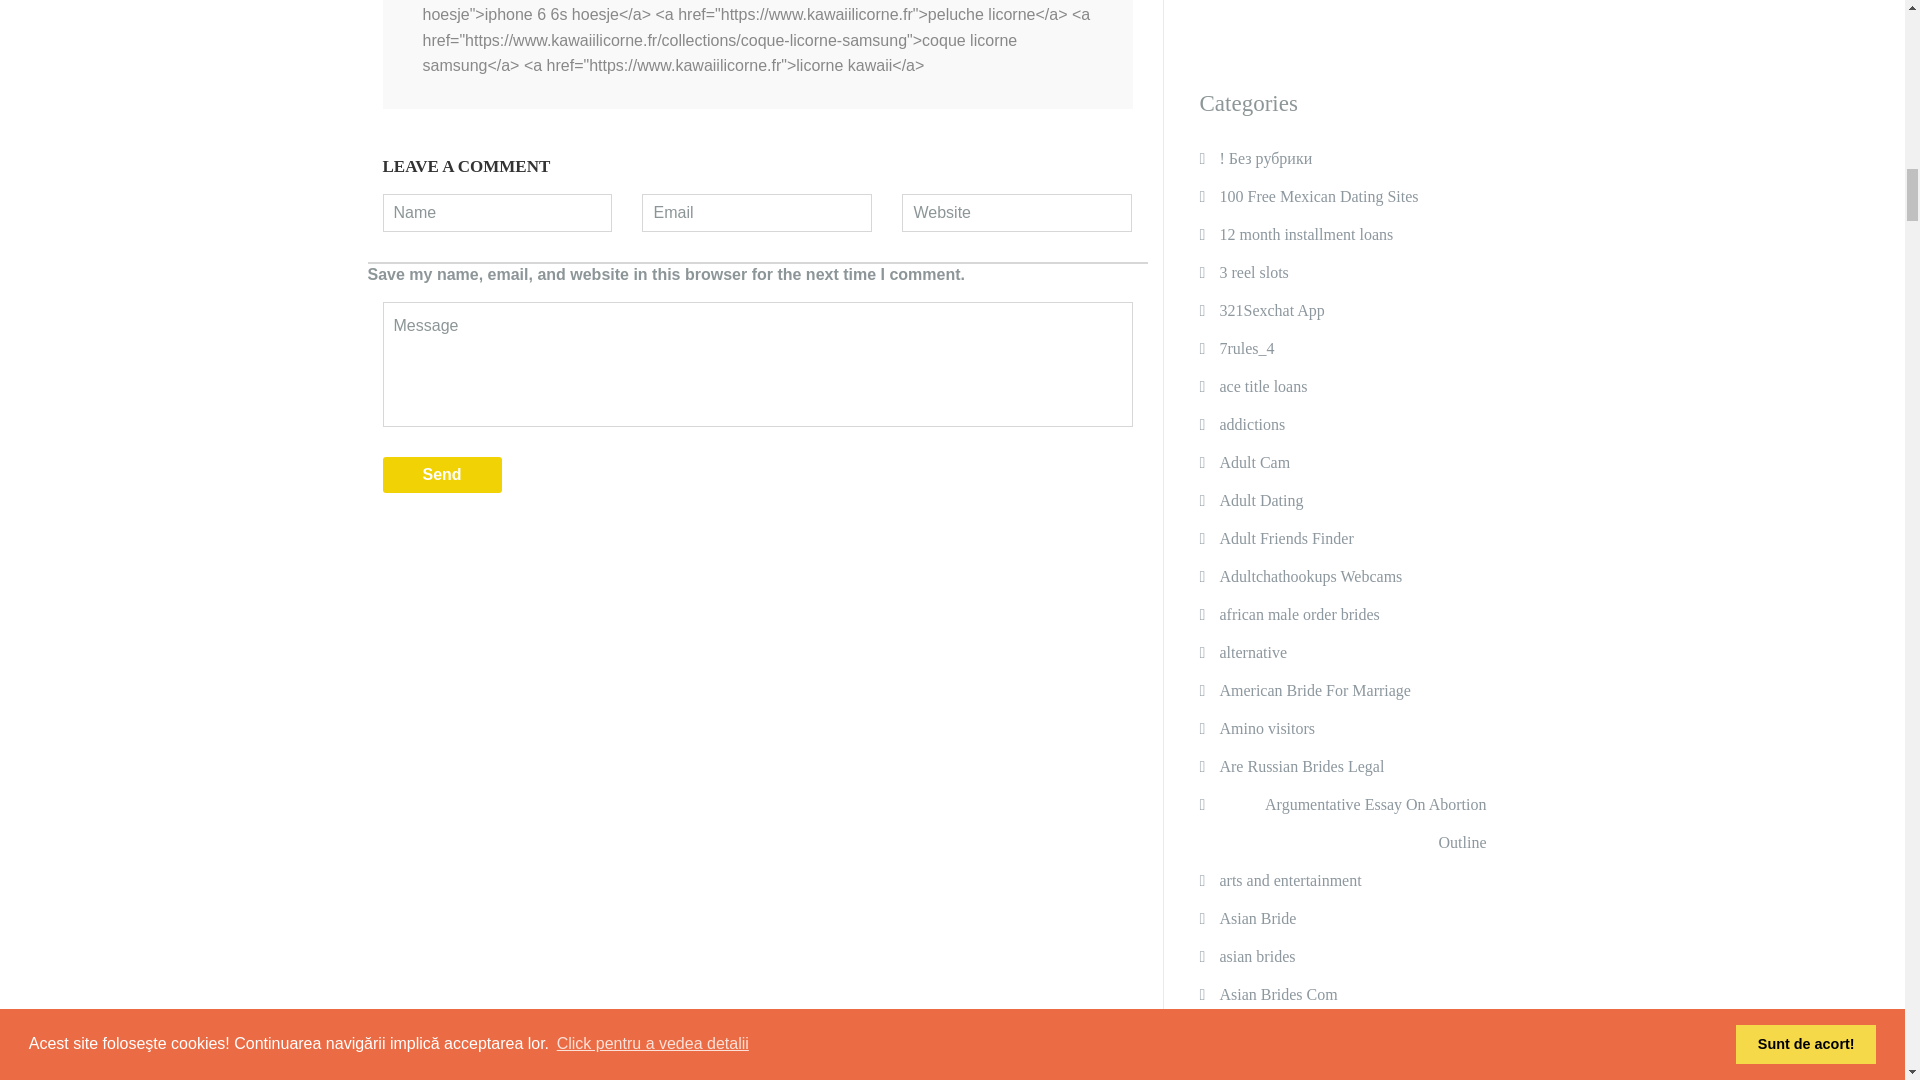  What do you see at coordinates (1290, 880) in the screenshot?
I see `arts and entertainment` at bounding box center [1290, 880].